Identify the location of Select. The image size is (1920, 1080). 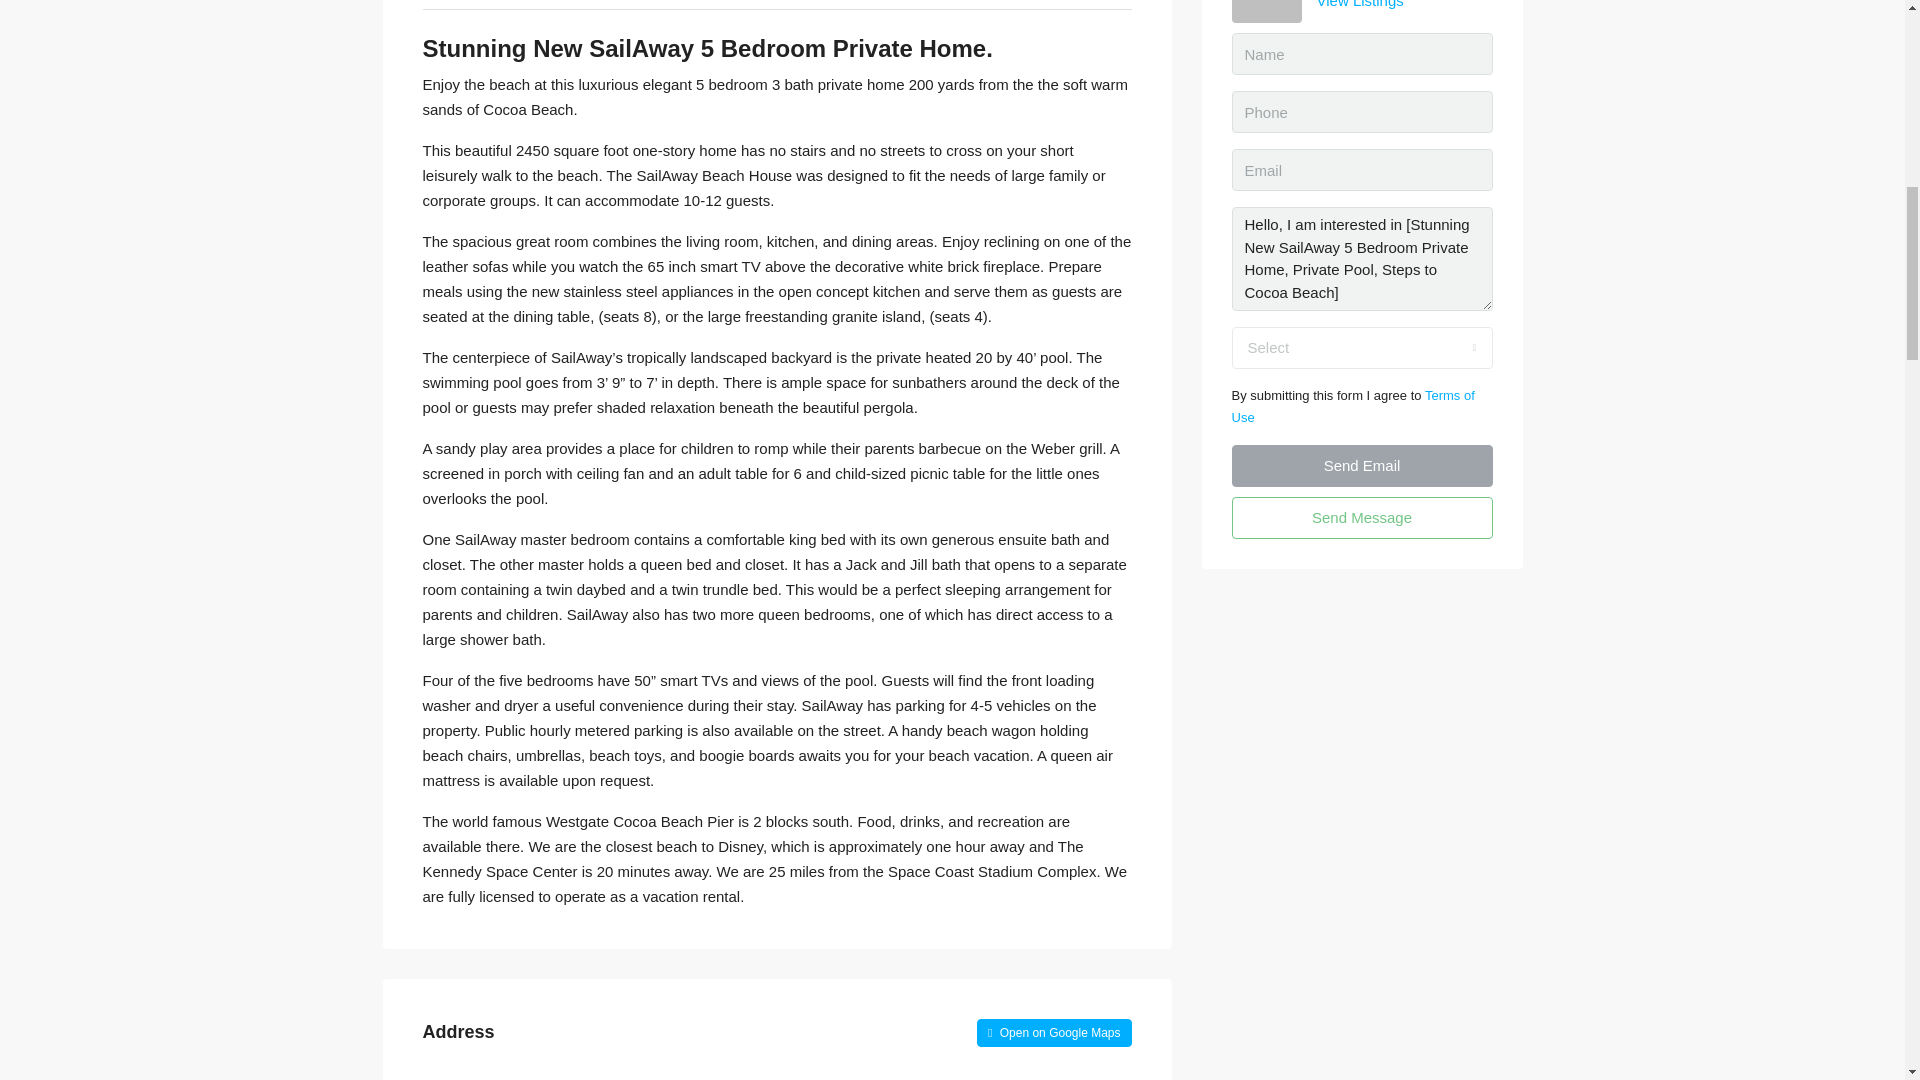
(1362, 348).